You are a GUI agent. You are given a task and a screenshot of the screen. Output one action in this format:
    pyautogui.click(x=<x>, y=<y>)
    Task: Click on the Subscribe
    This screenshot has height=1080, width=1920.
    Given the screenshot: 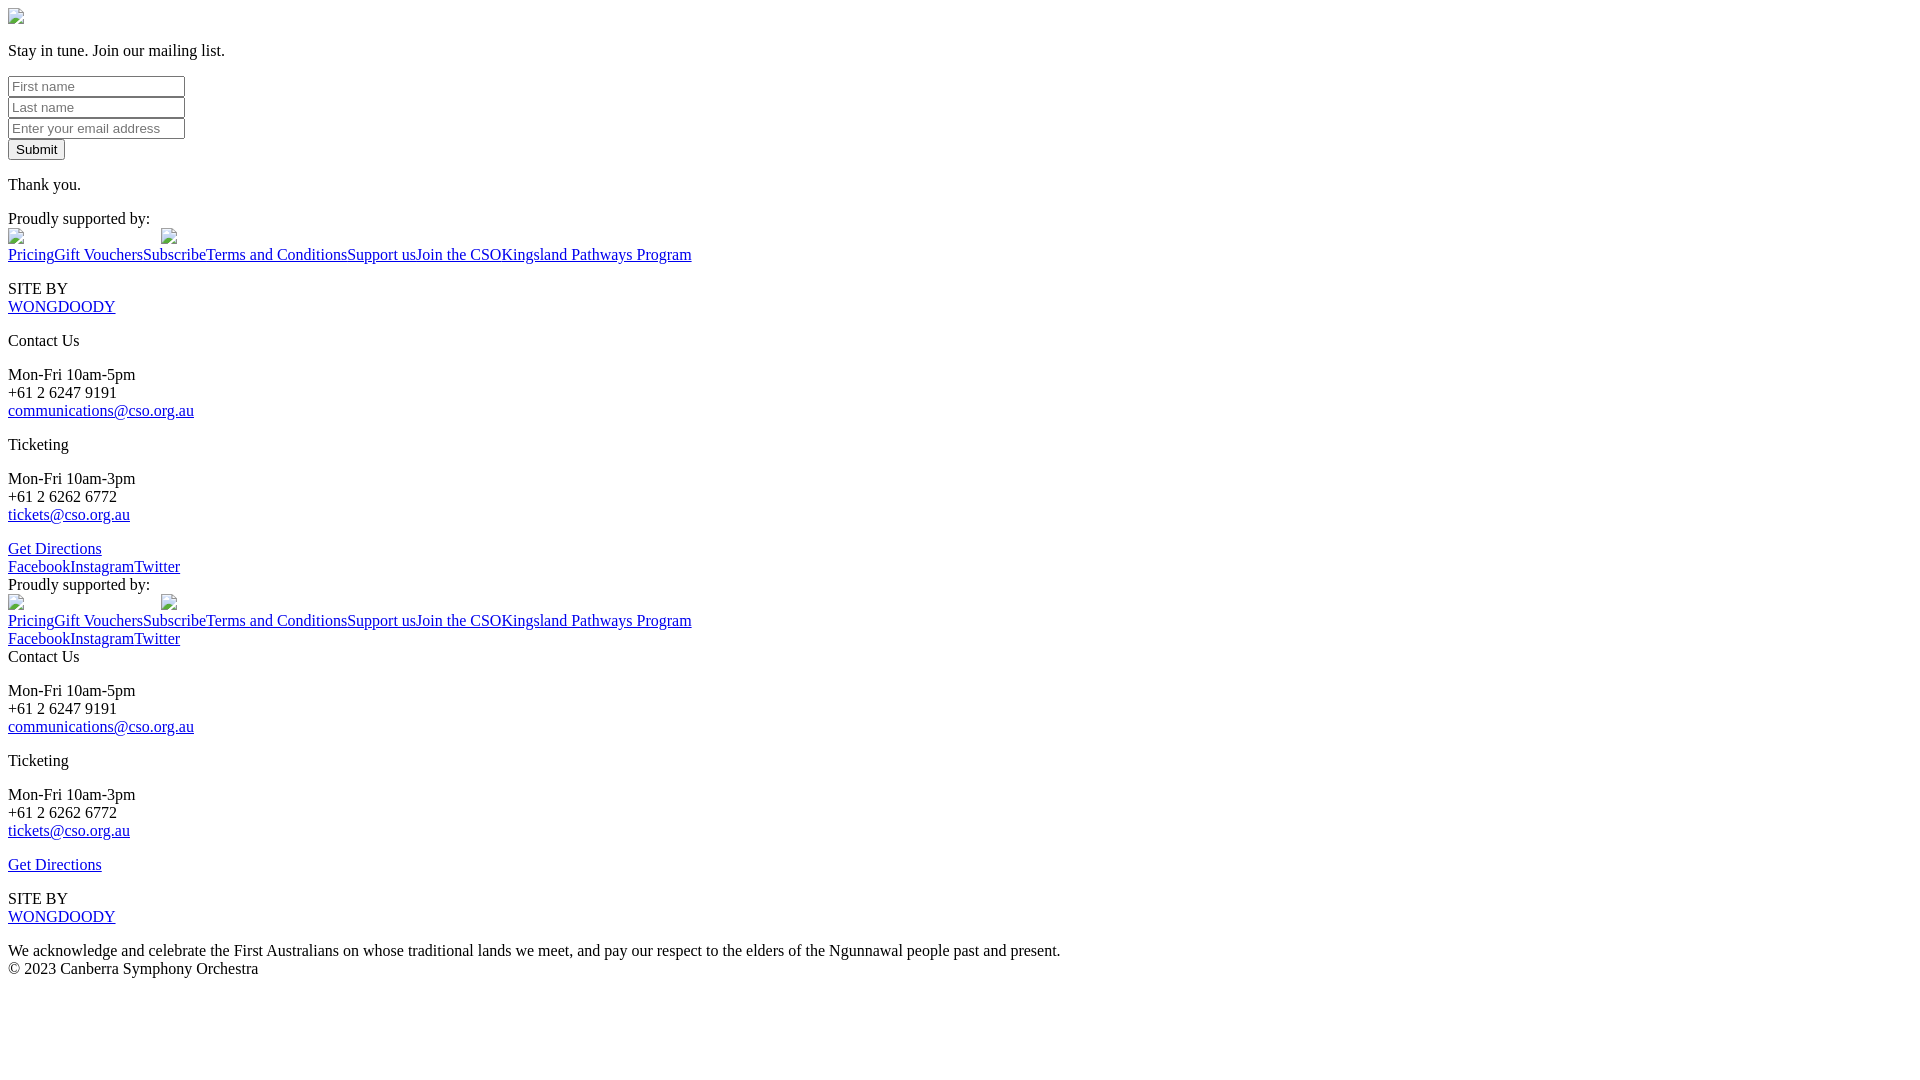 What is the action you would take?
    pyautogui.click(x=174, y=254)
    